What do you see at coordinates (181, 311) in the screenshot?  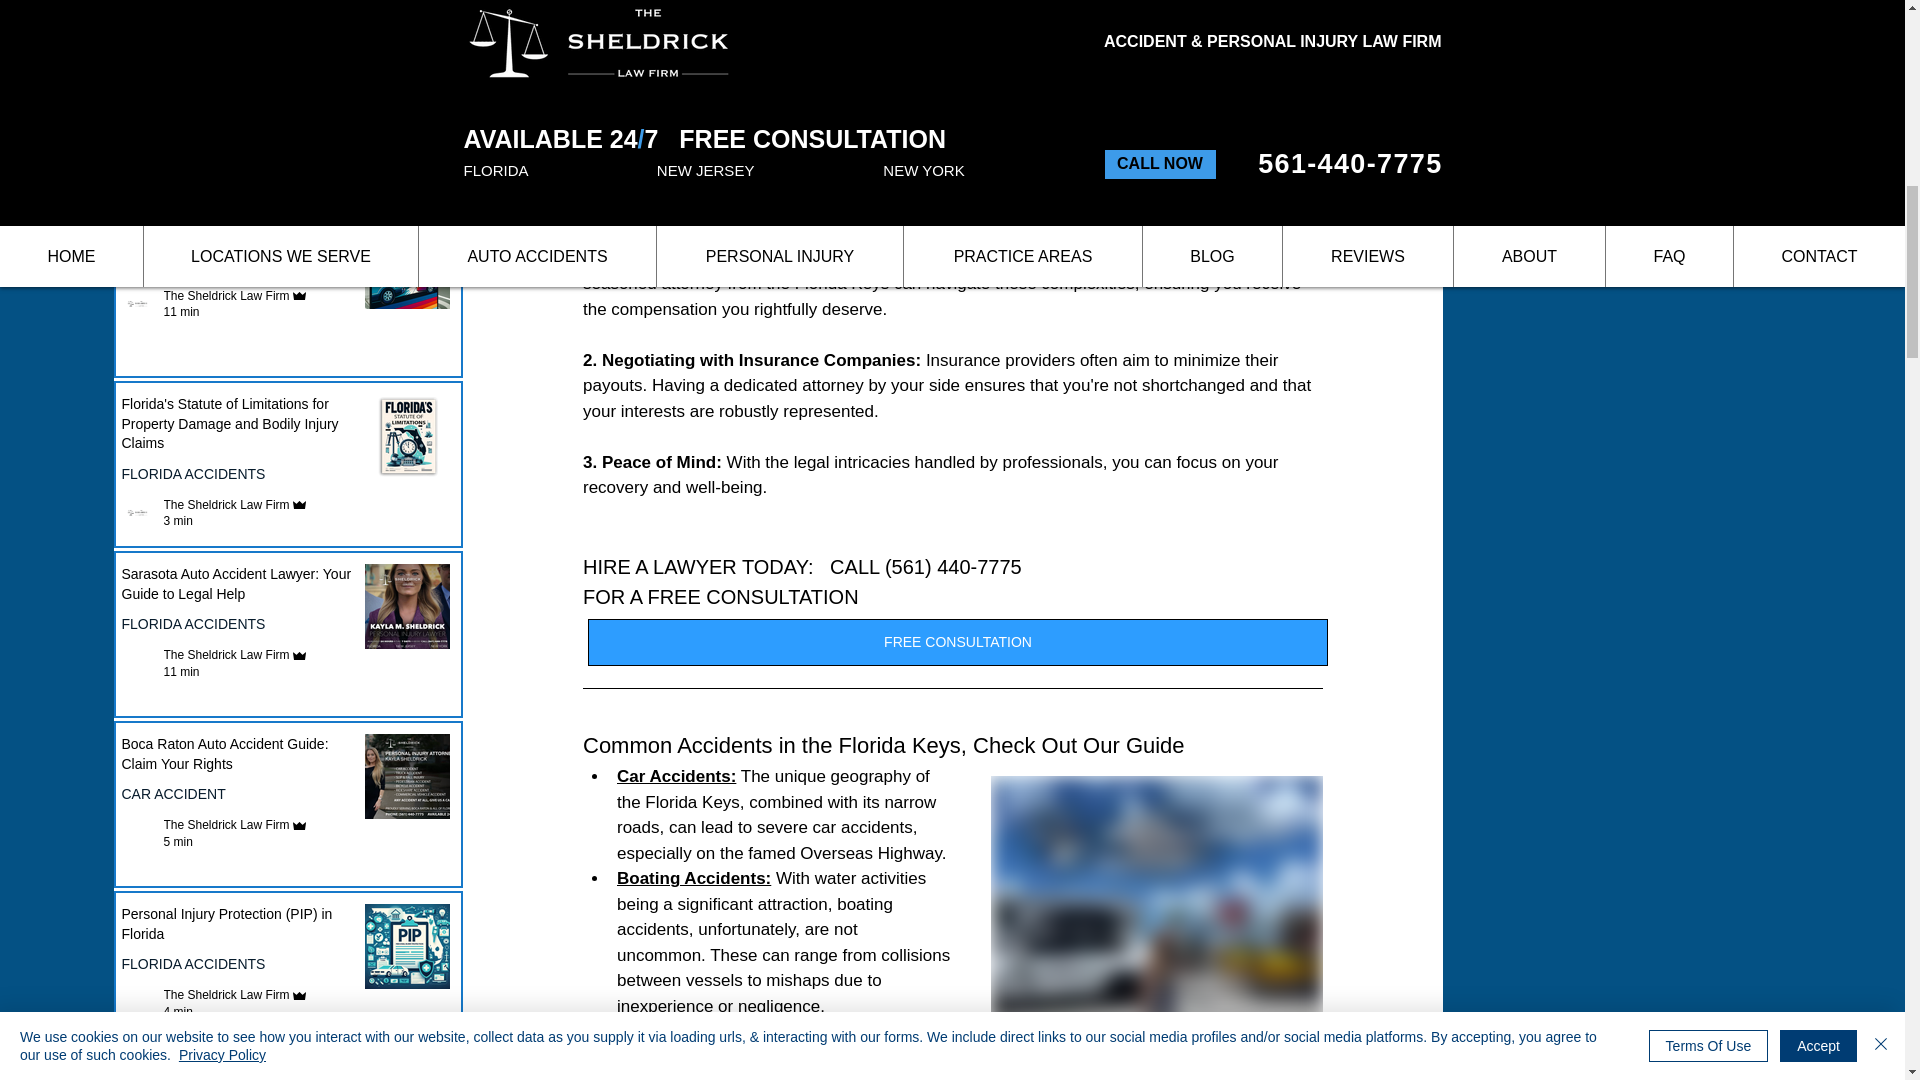 I see `11 min` at bounding box center [181, 311].